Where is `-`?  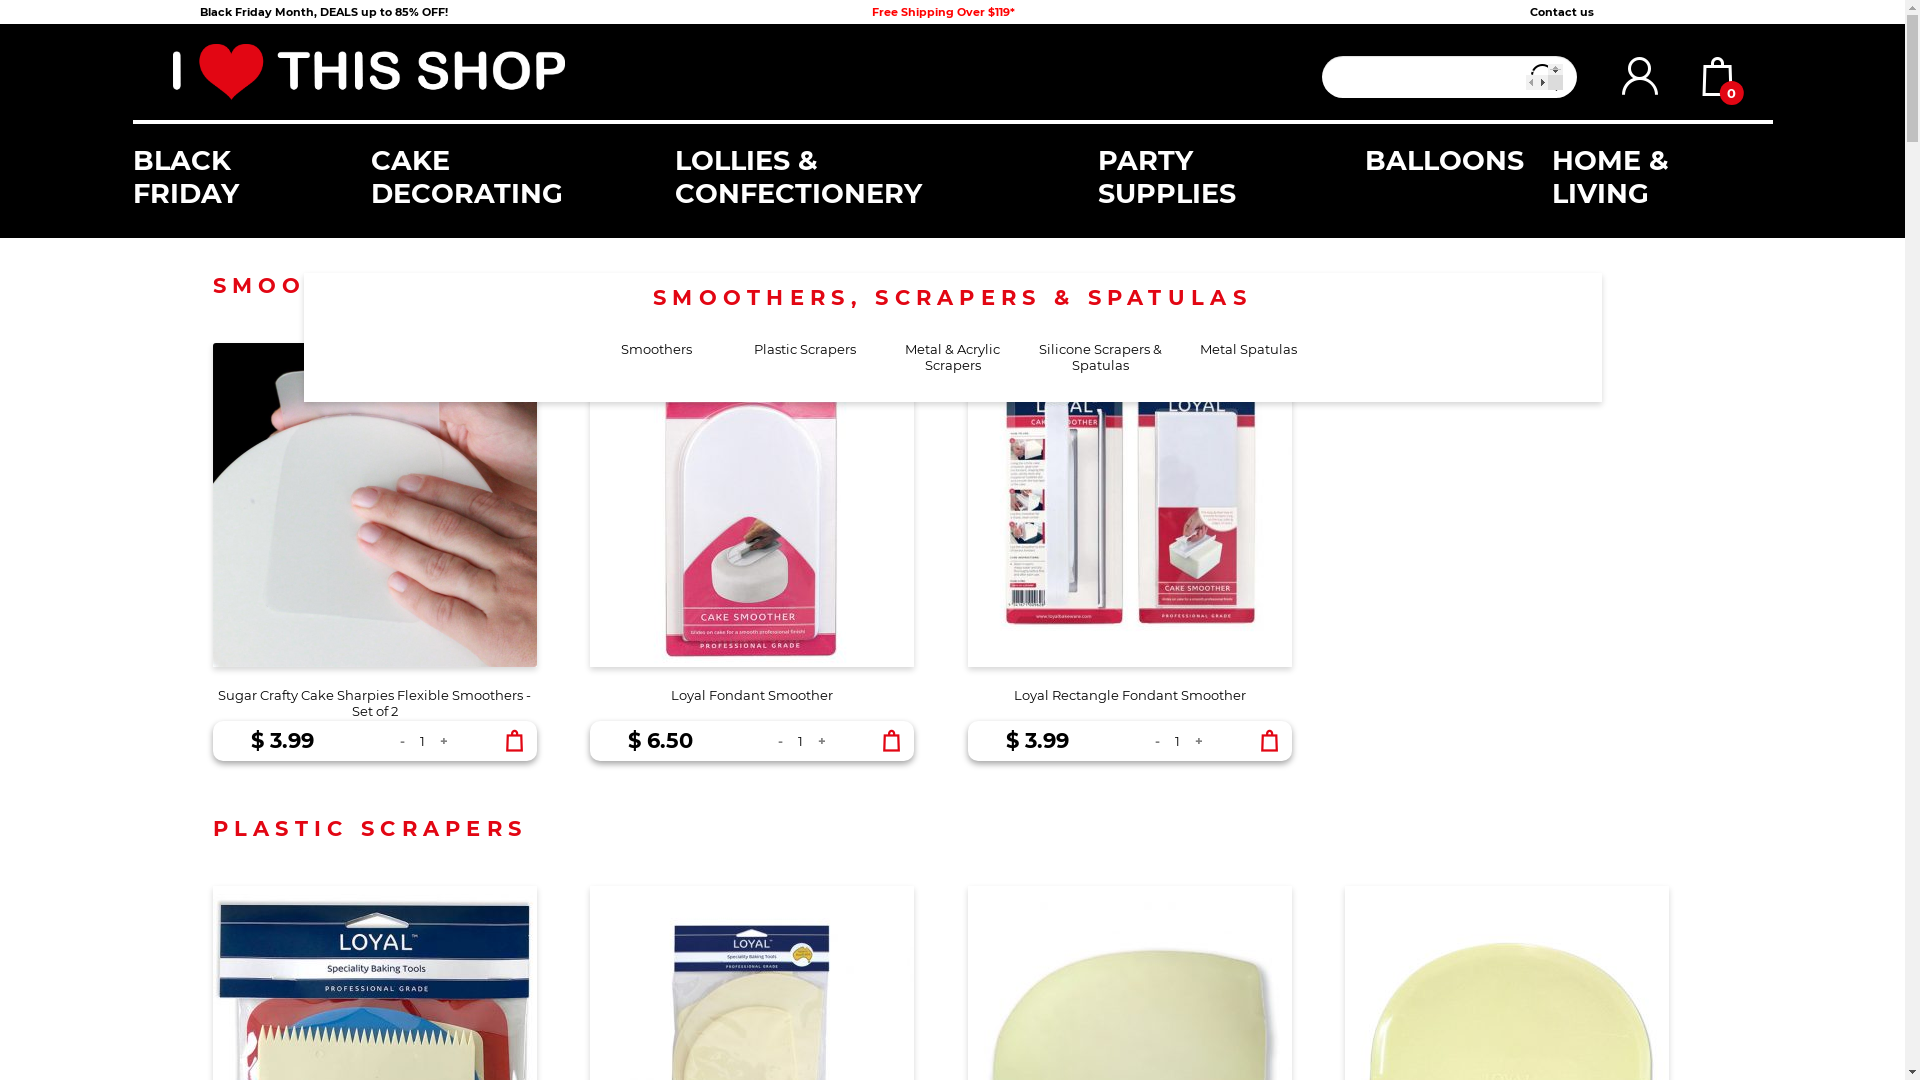
- is located at coordinates (1158, 742).